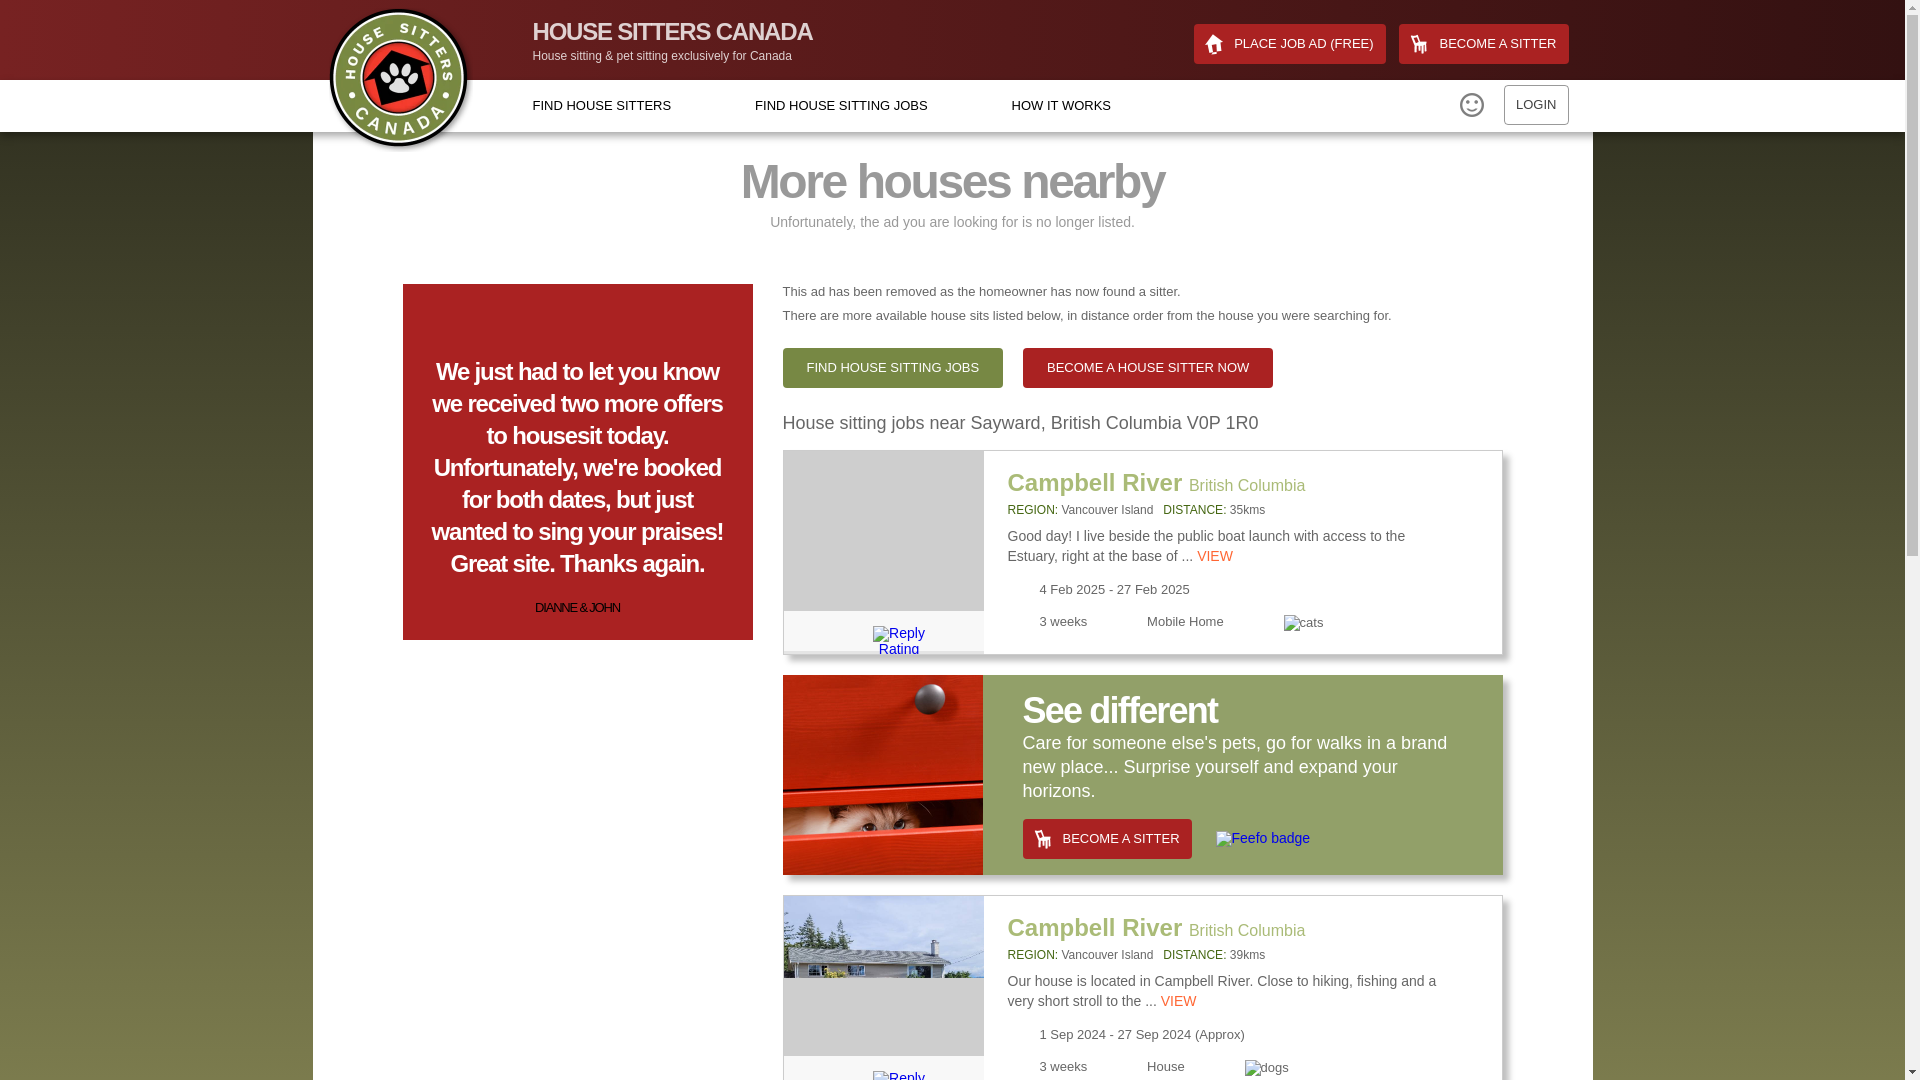 The image size is (1920, 1080). Describe the element at coordinates (1536, 105) in the screenshot. I see `LOGIN` at that location.